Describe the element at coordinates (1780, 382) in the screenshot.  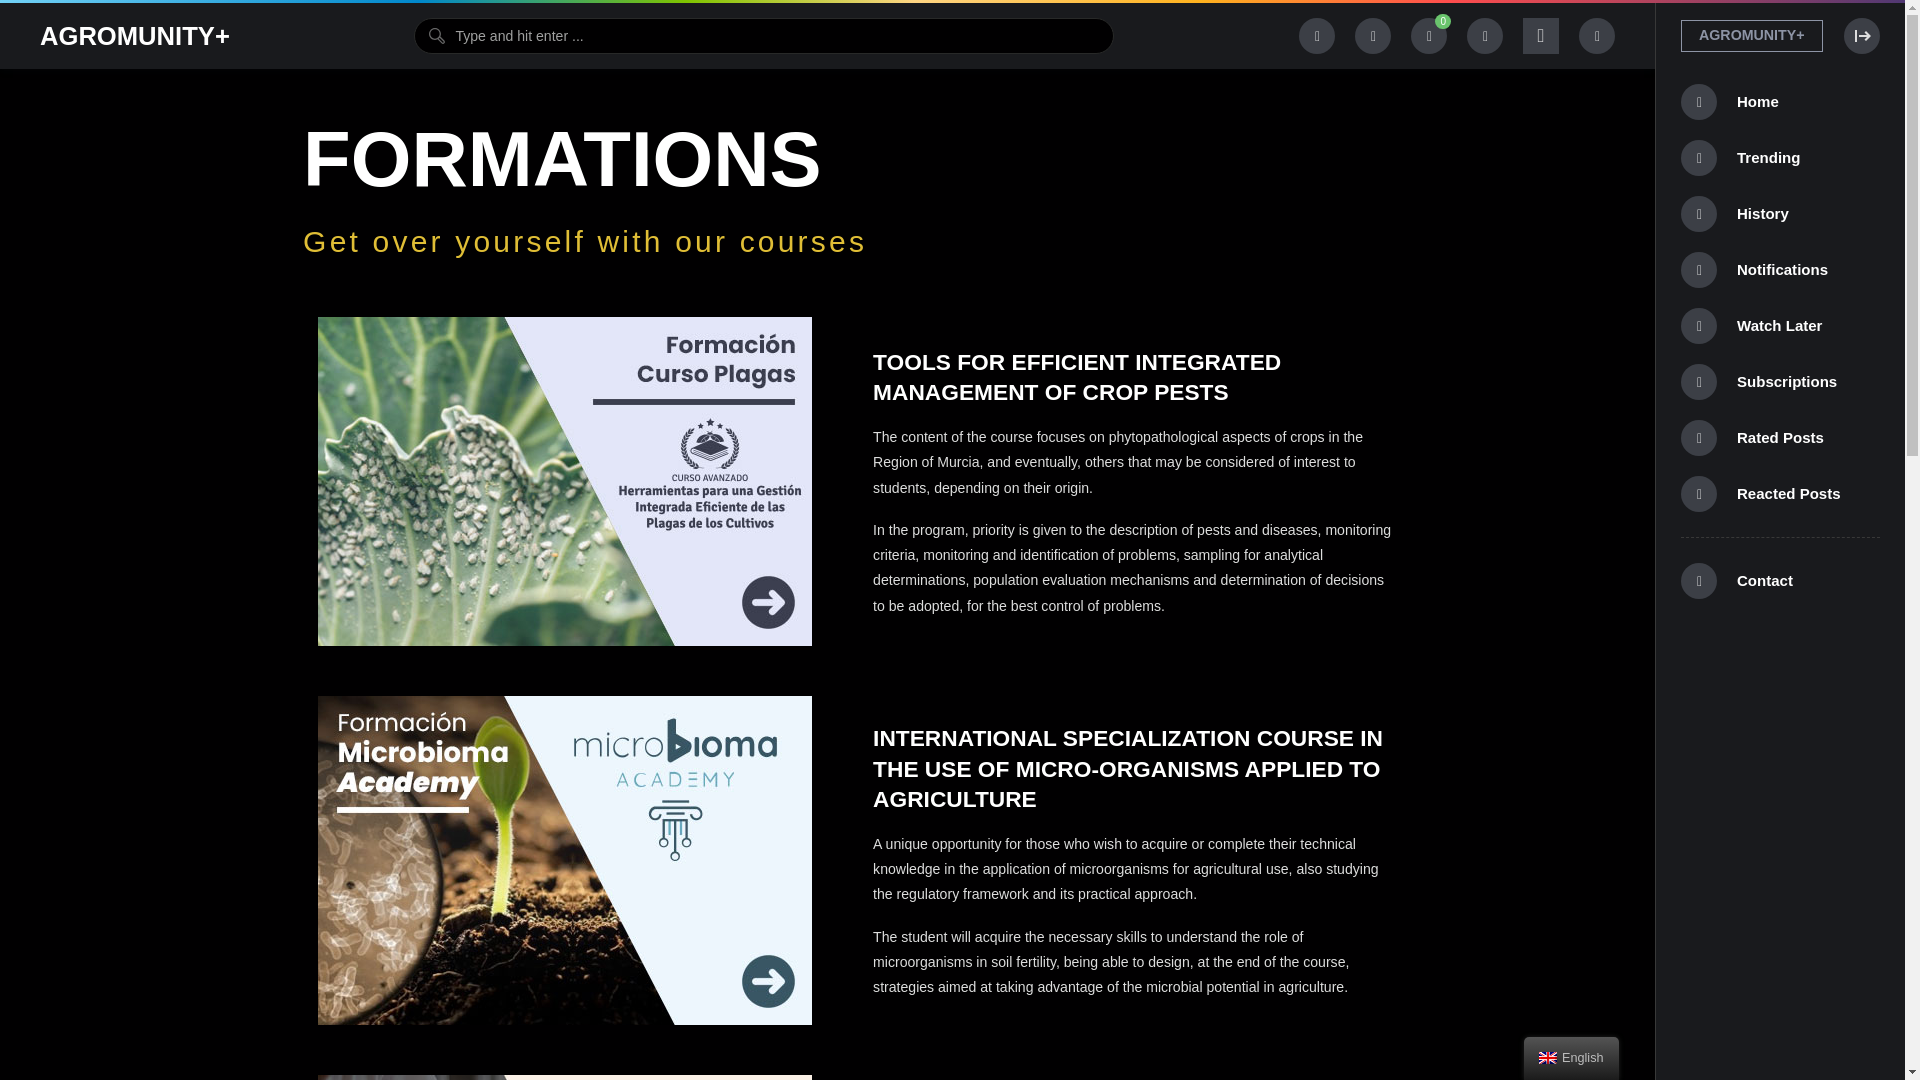
I see `Subscriptions` at that location.